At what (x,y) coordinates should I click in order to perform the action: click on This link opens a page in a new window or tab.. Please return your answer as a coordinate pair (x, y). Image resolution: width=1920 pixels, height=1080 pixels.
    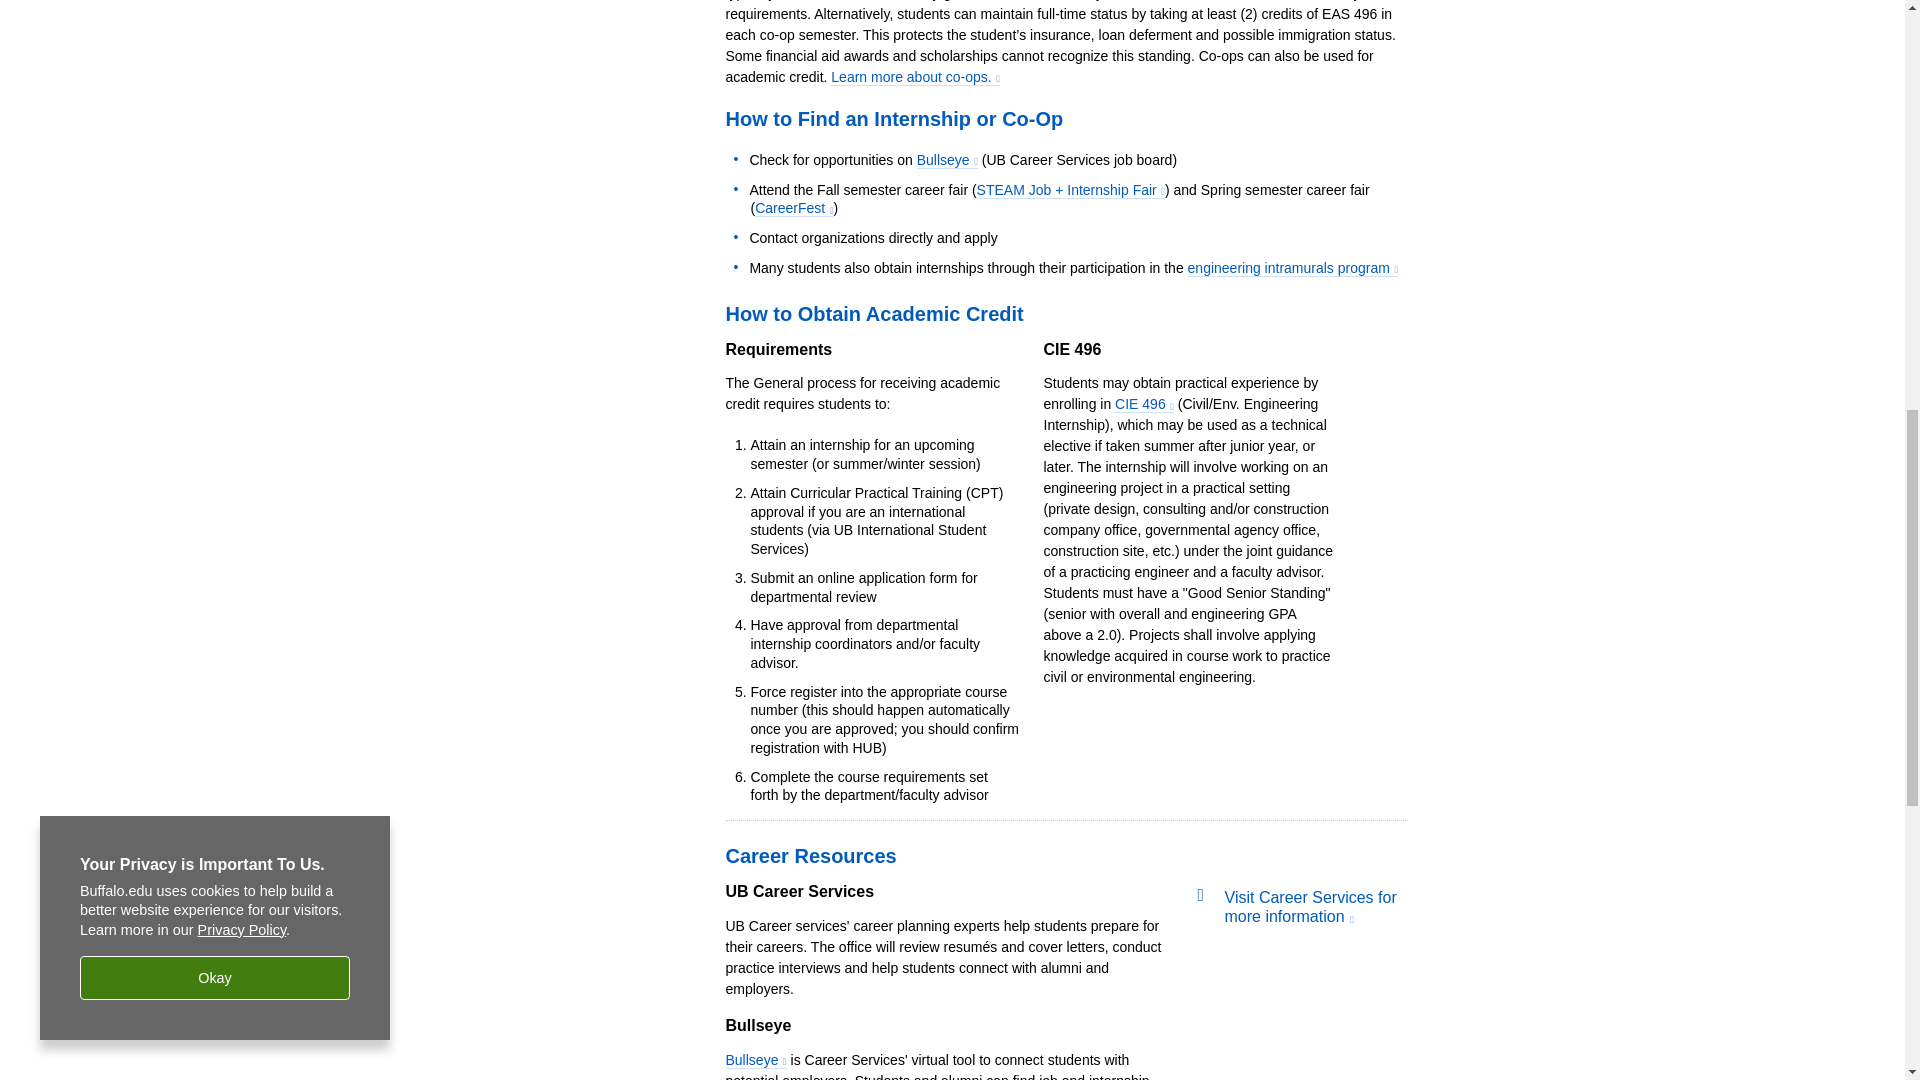
    Looking at the image, I should click on (1310, 906).